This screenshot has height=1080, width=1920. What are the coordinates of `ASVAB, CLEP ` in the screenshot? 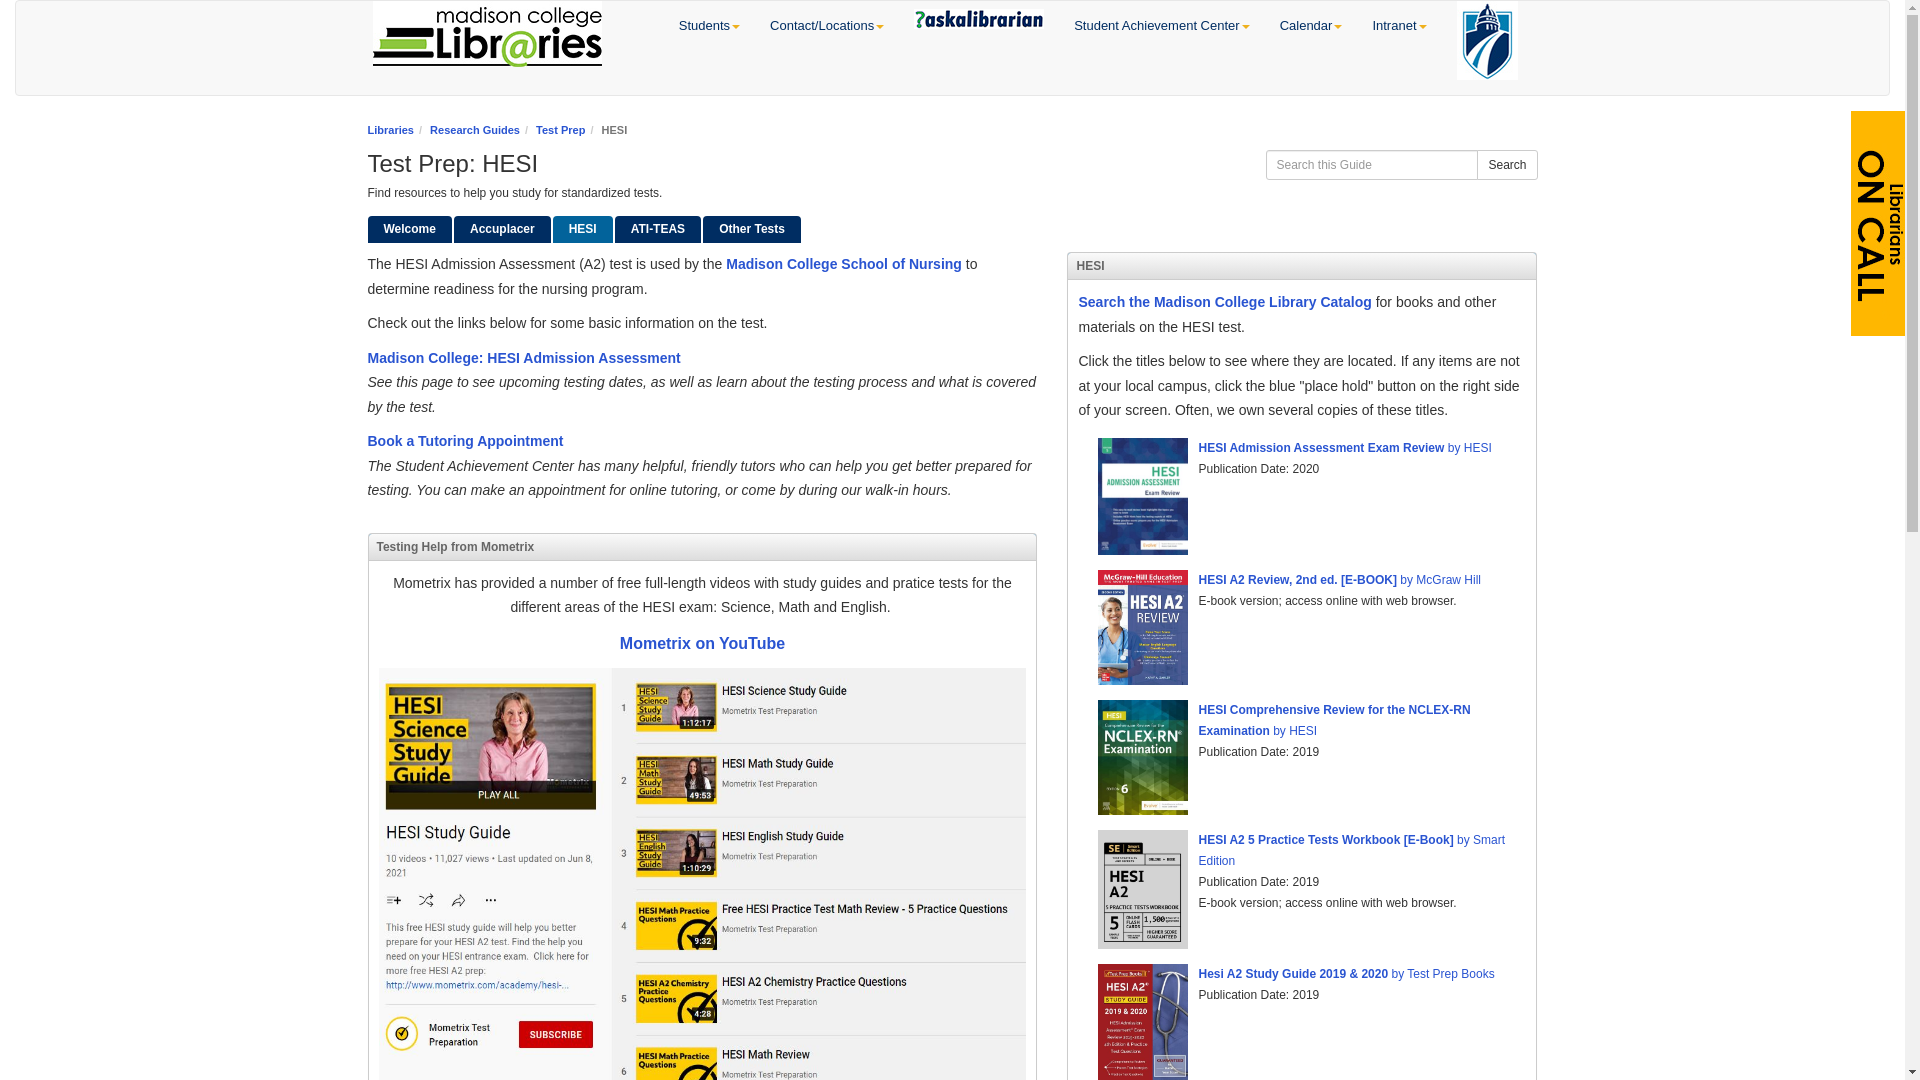 It's located at (751, 230).